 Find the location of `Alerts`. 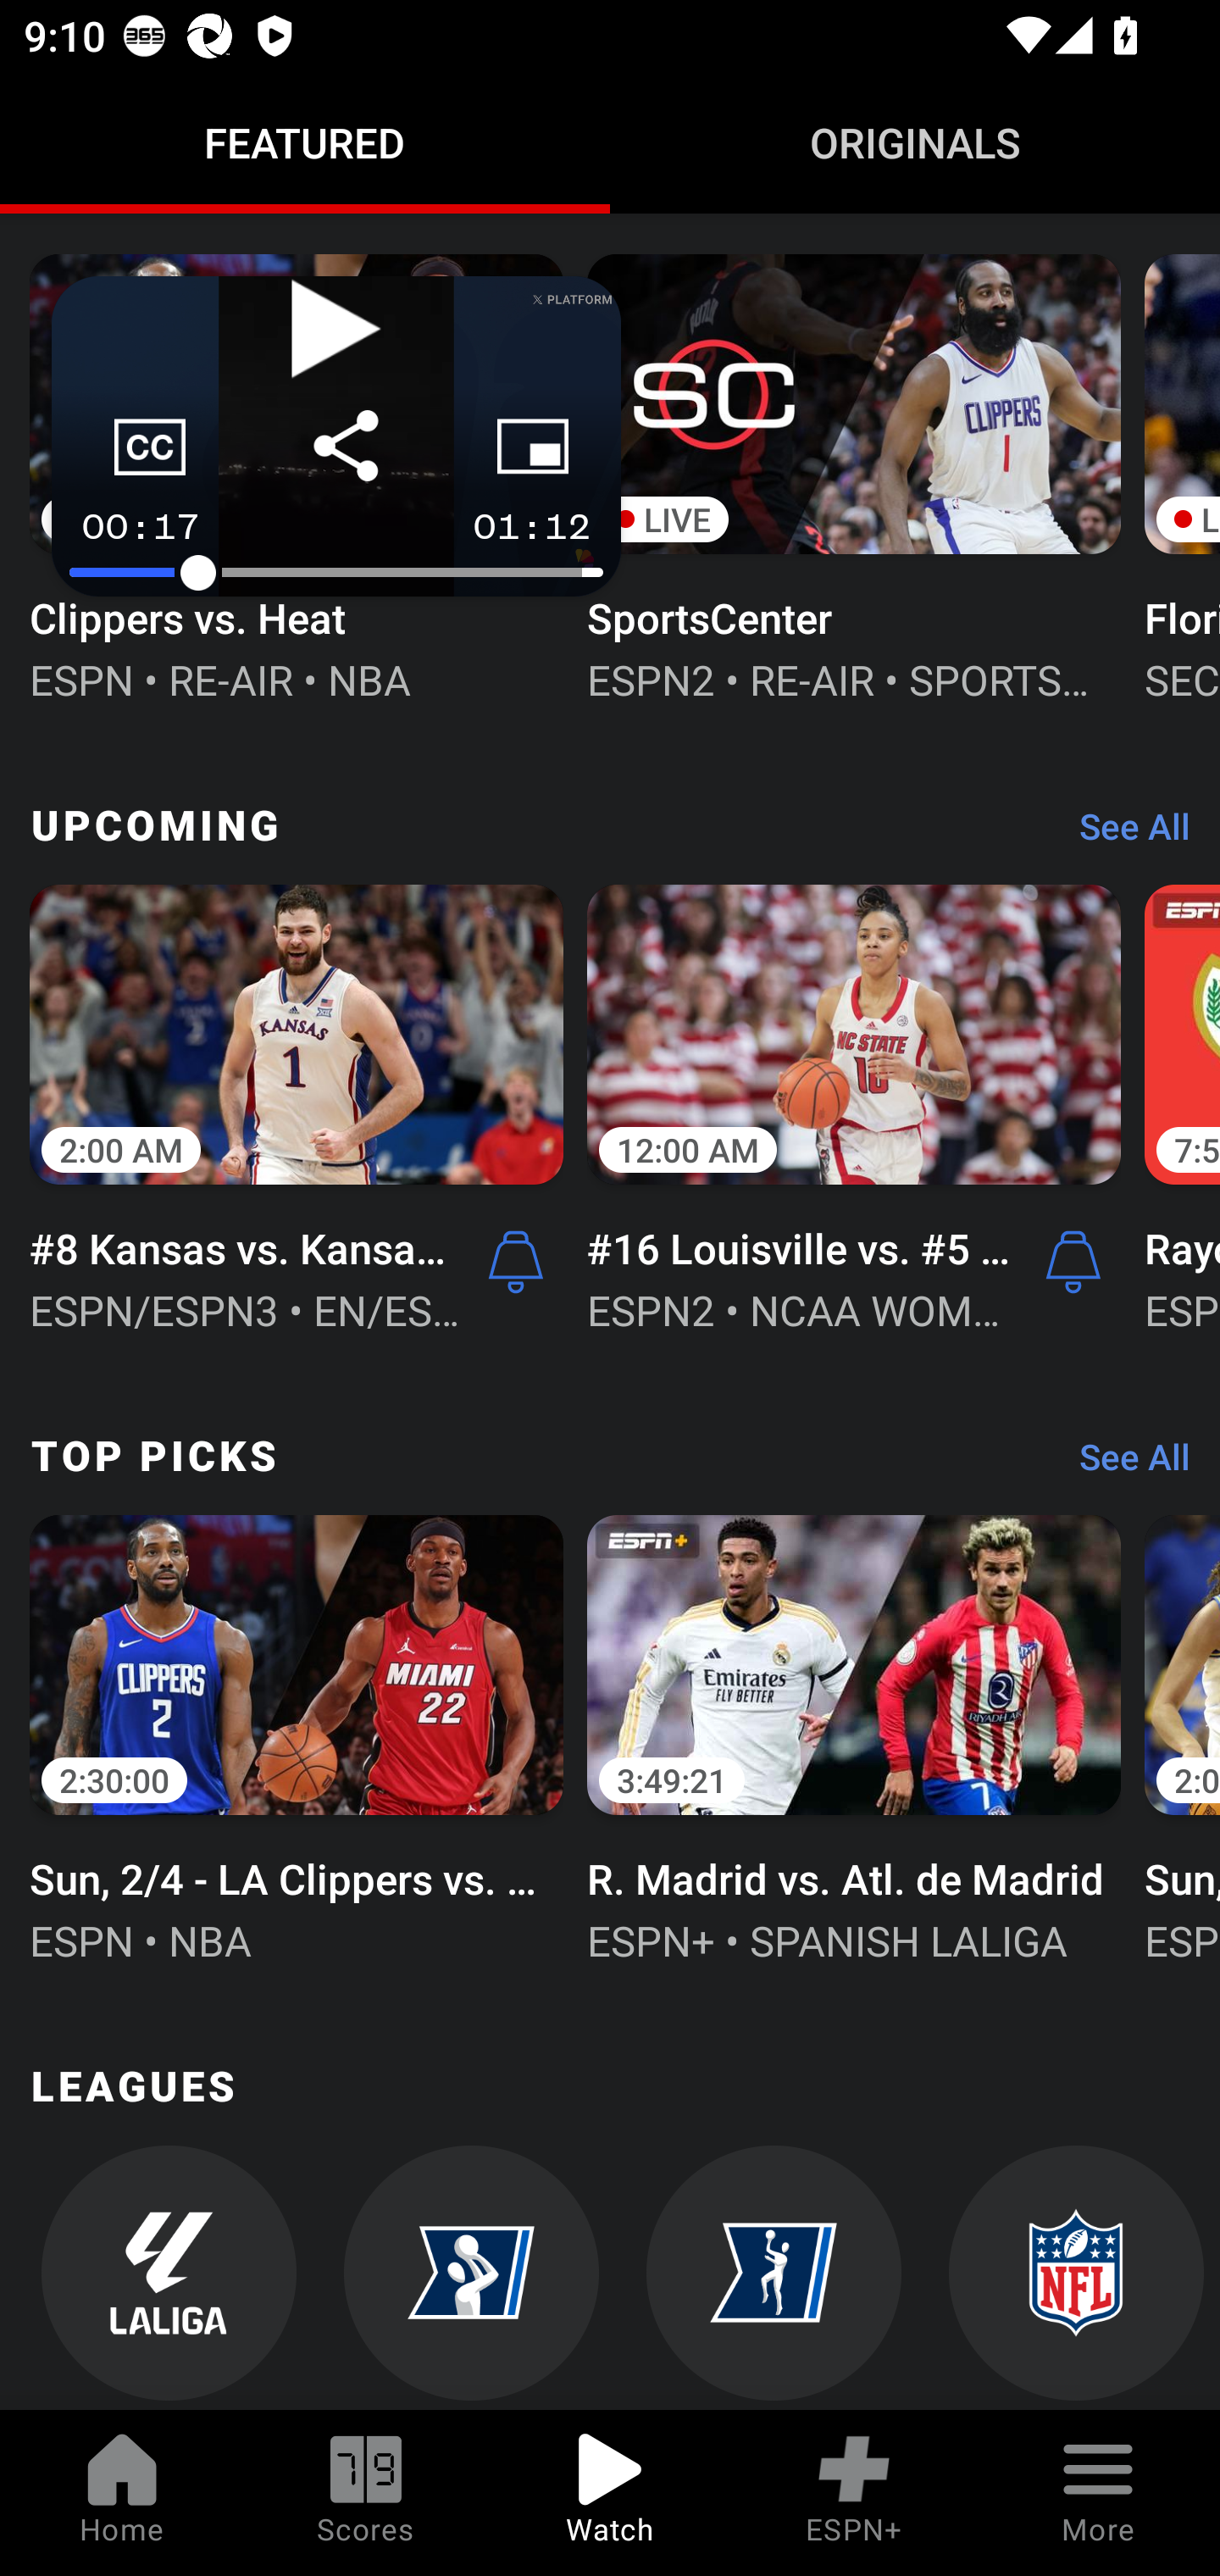

Alerts is located at coordinates (515, 1261).